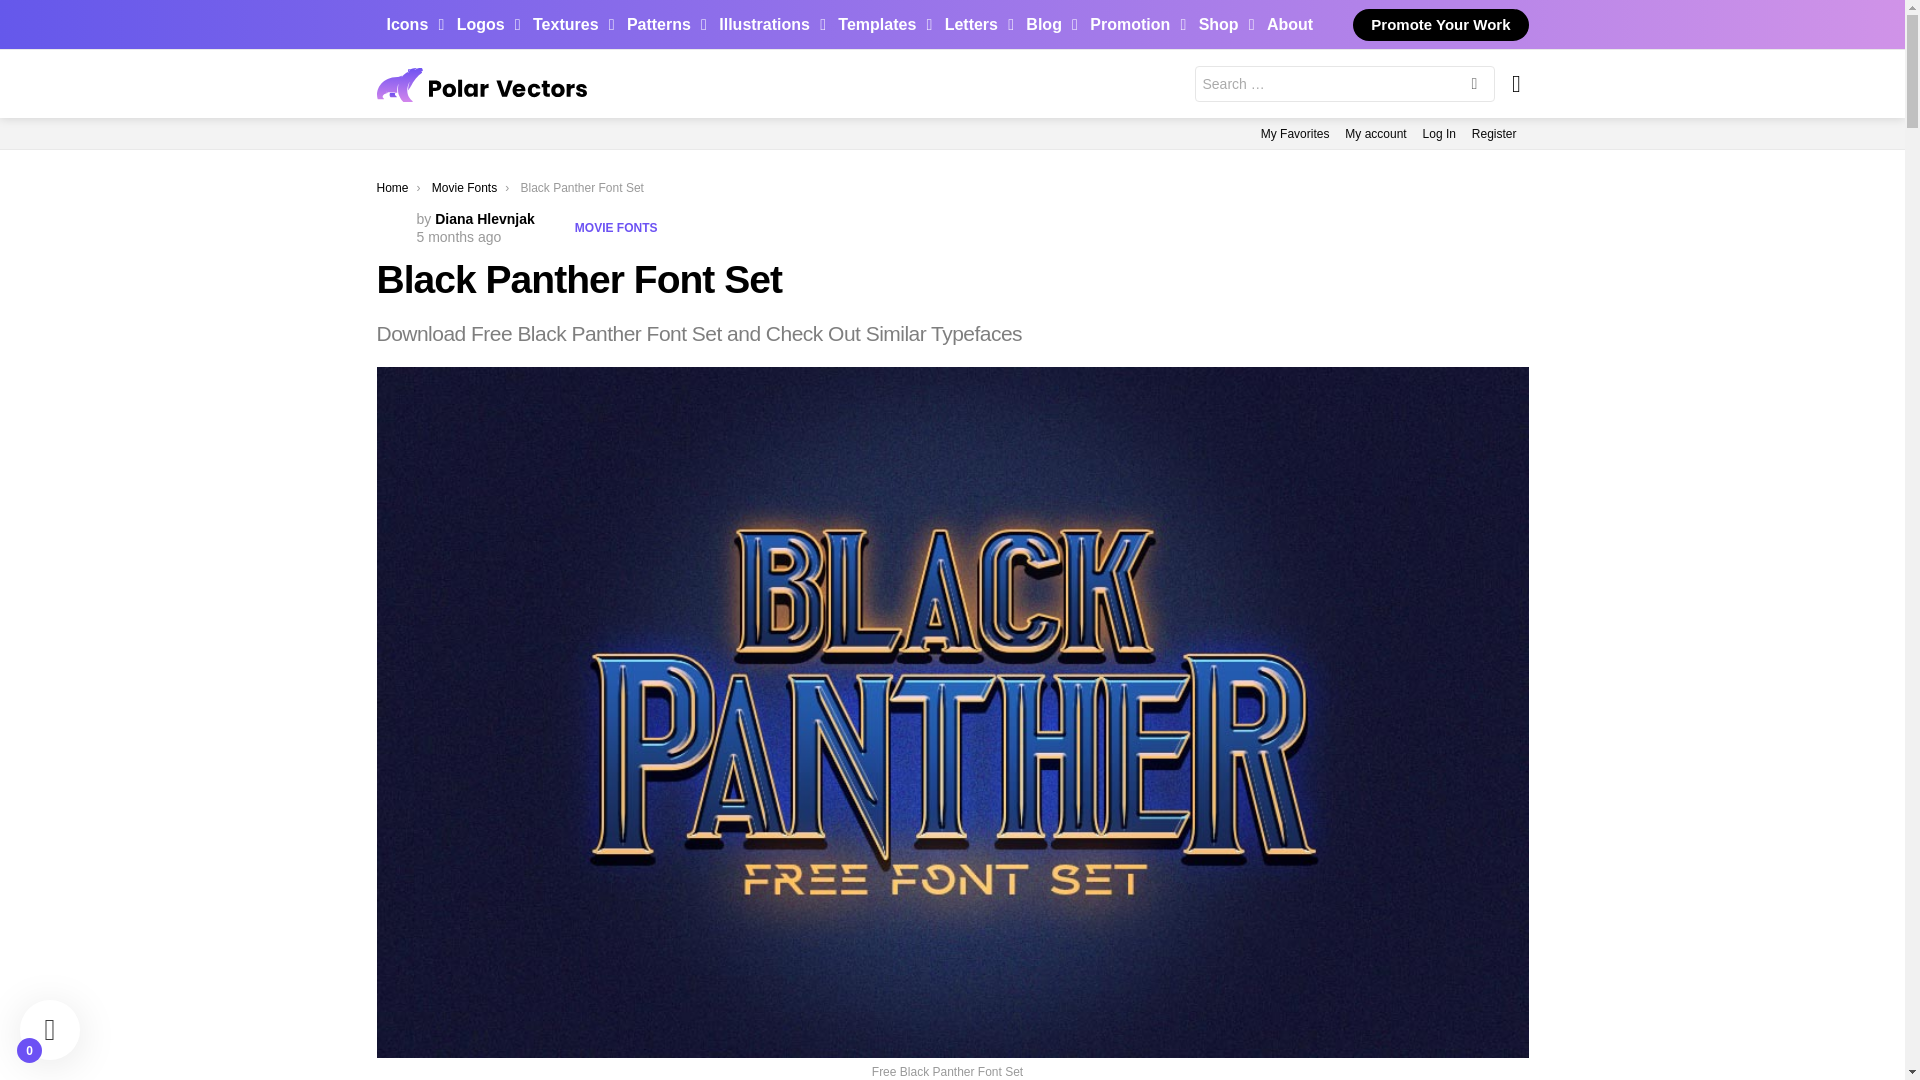 This screenshot has width=1920, height=1080. I want to click on Promotion, so click(1132, 24).